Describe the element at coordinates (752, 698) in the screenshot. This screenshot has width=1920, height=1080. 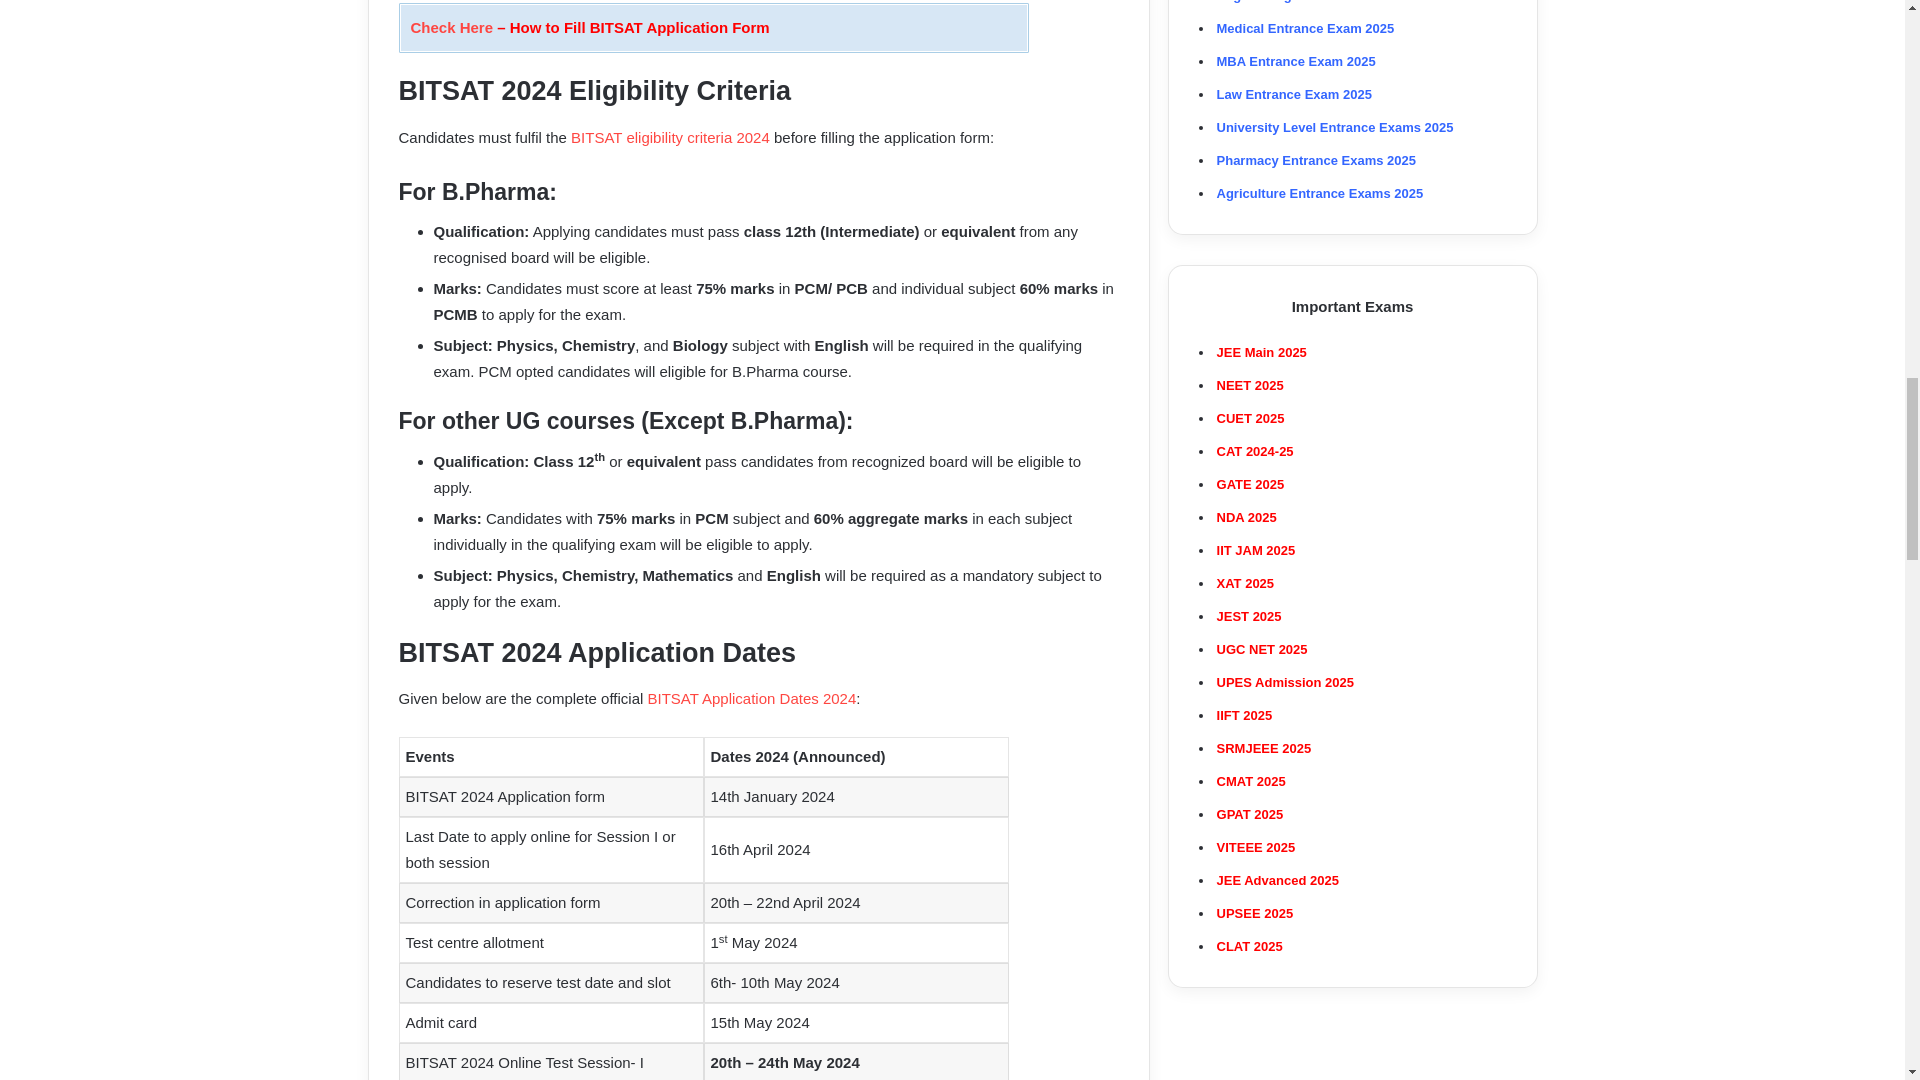
I see `BITSAT Application Dates 2024` at that location.